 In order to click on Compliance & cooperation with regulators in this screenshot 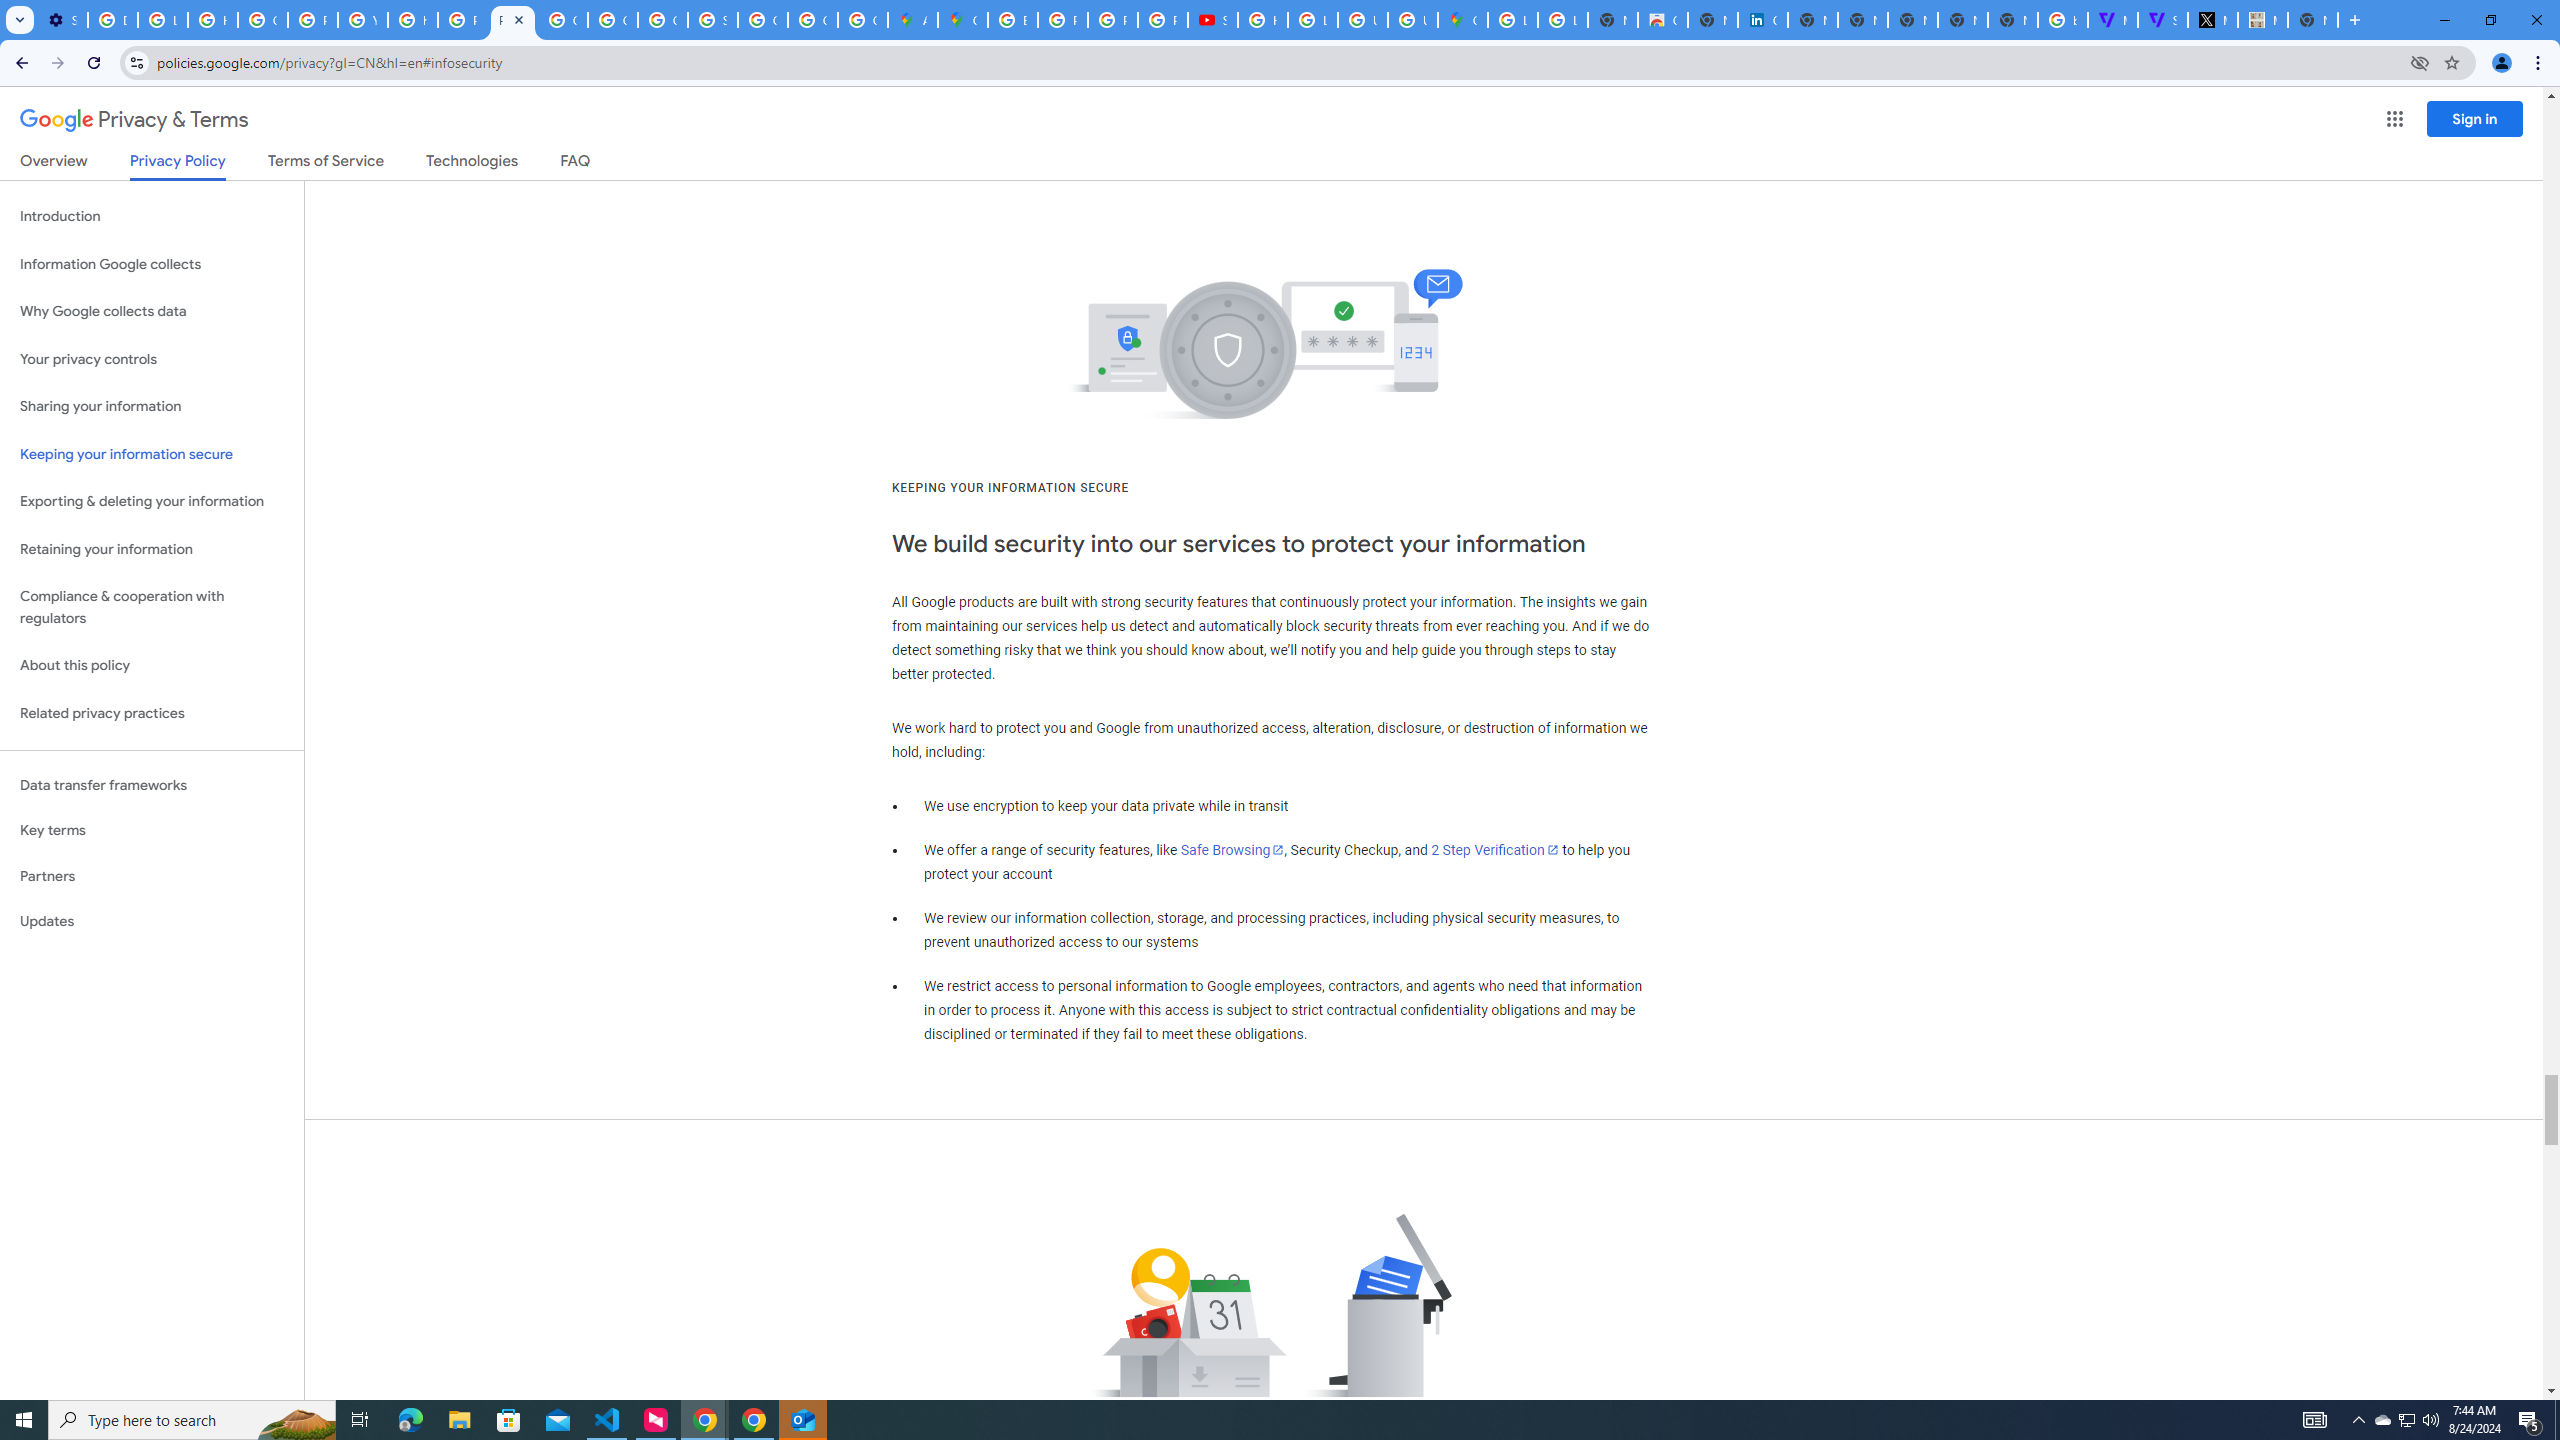, I will do `click(152, 608)`.